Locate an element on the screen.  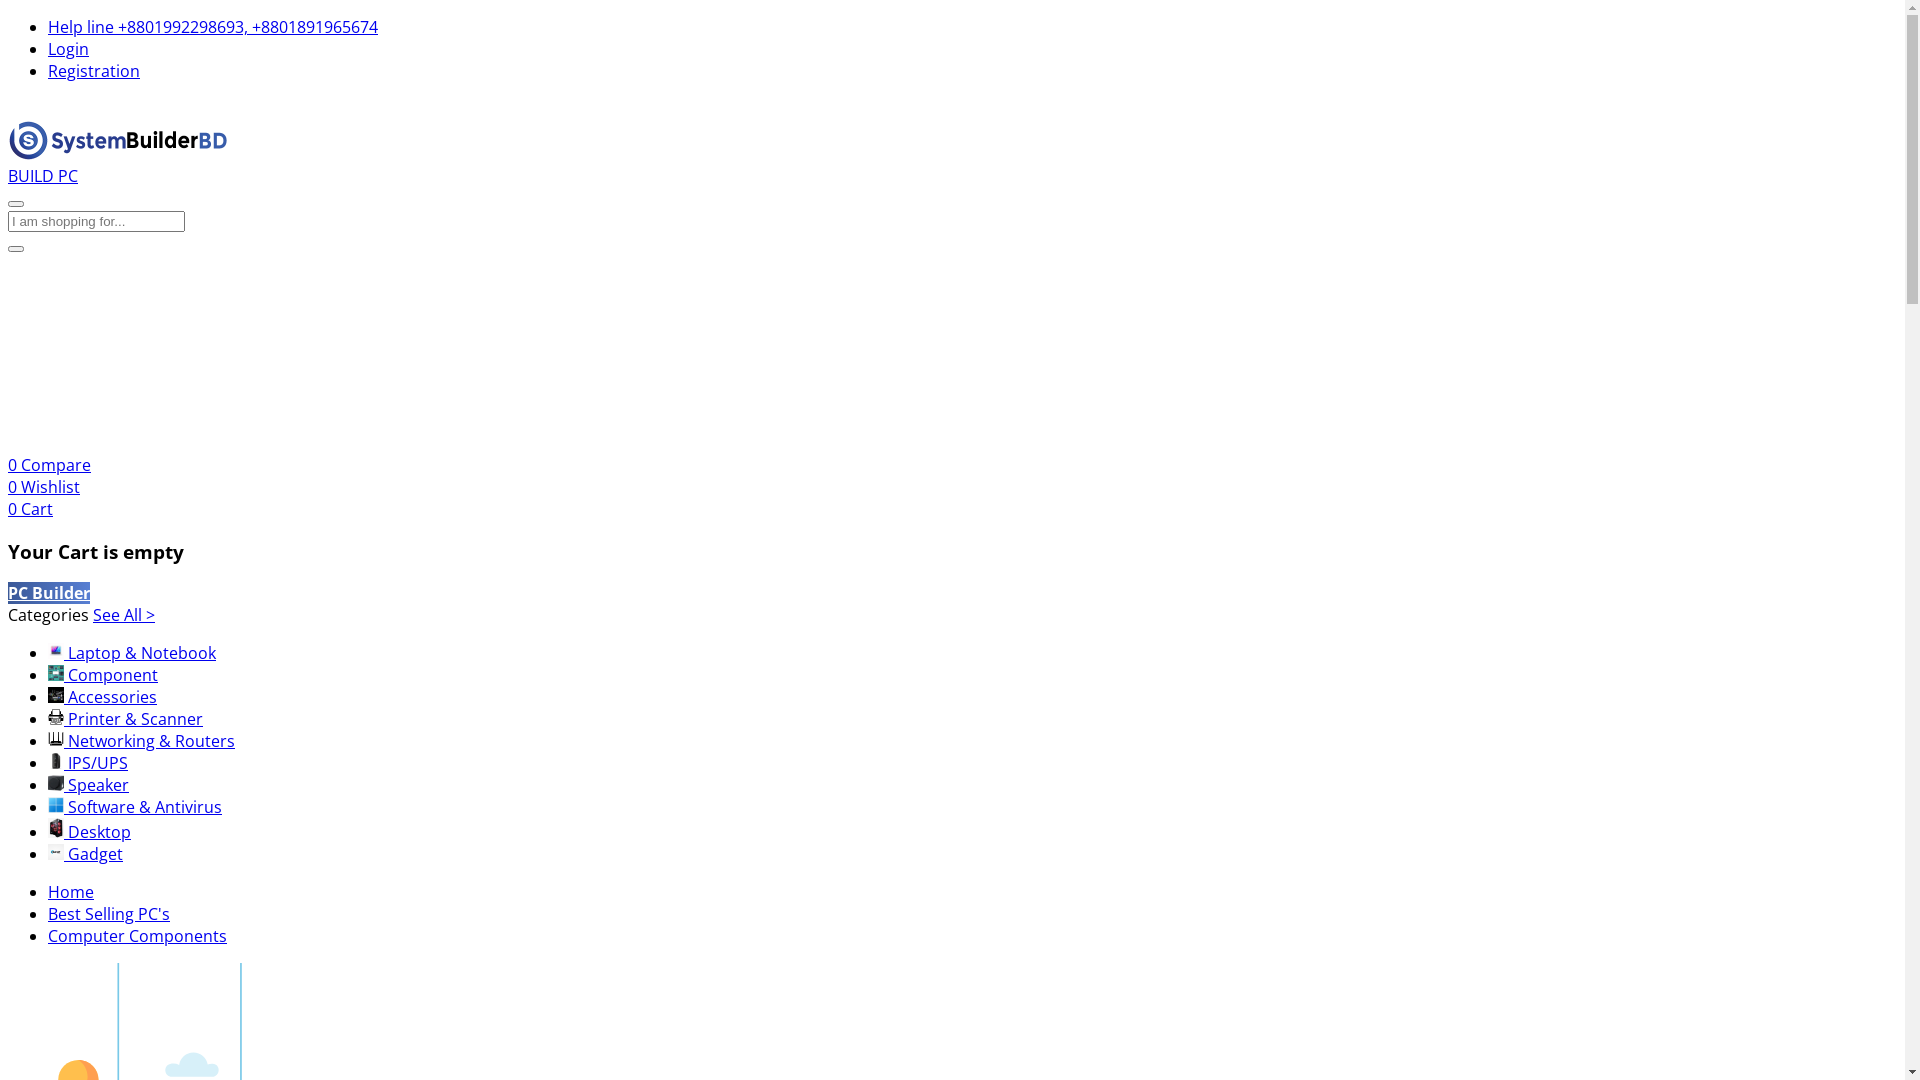
Login is located at coordinates (68, 49).